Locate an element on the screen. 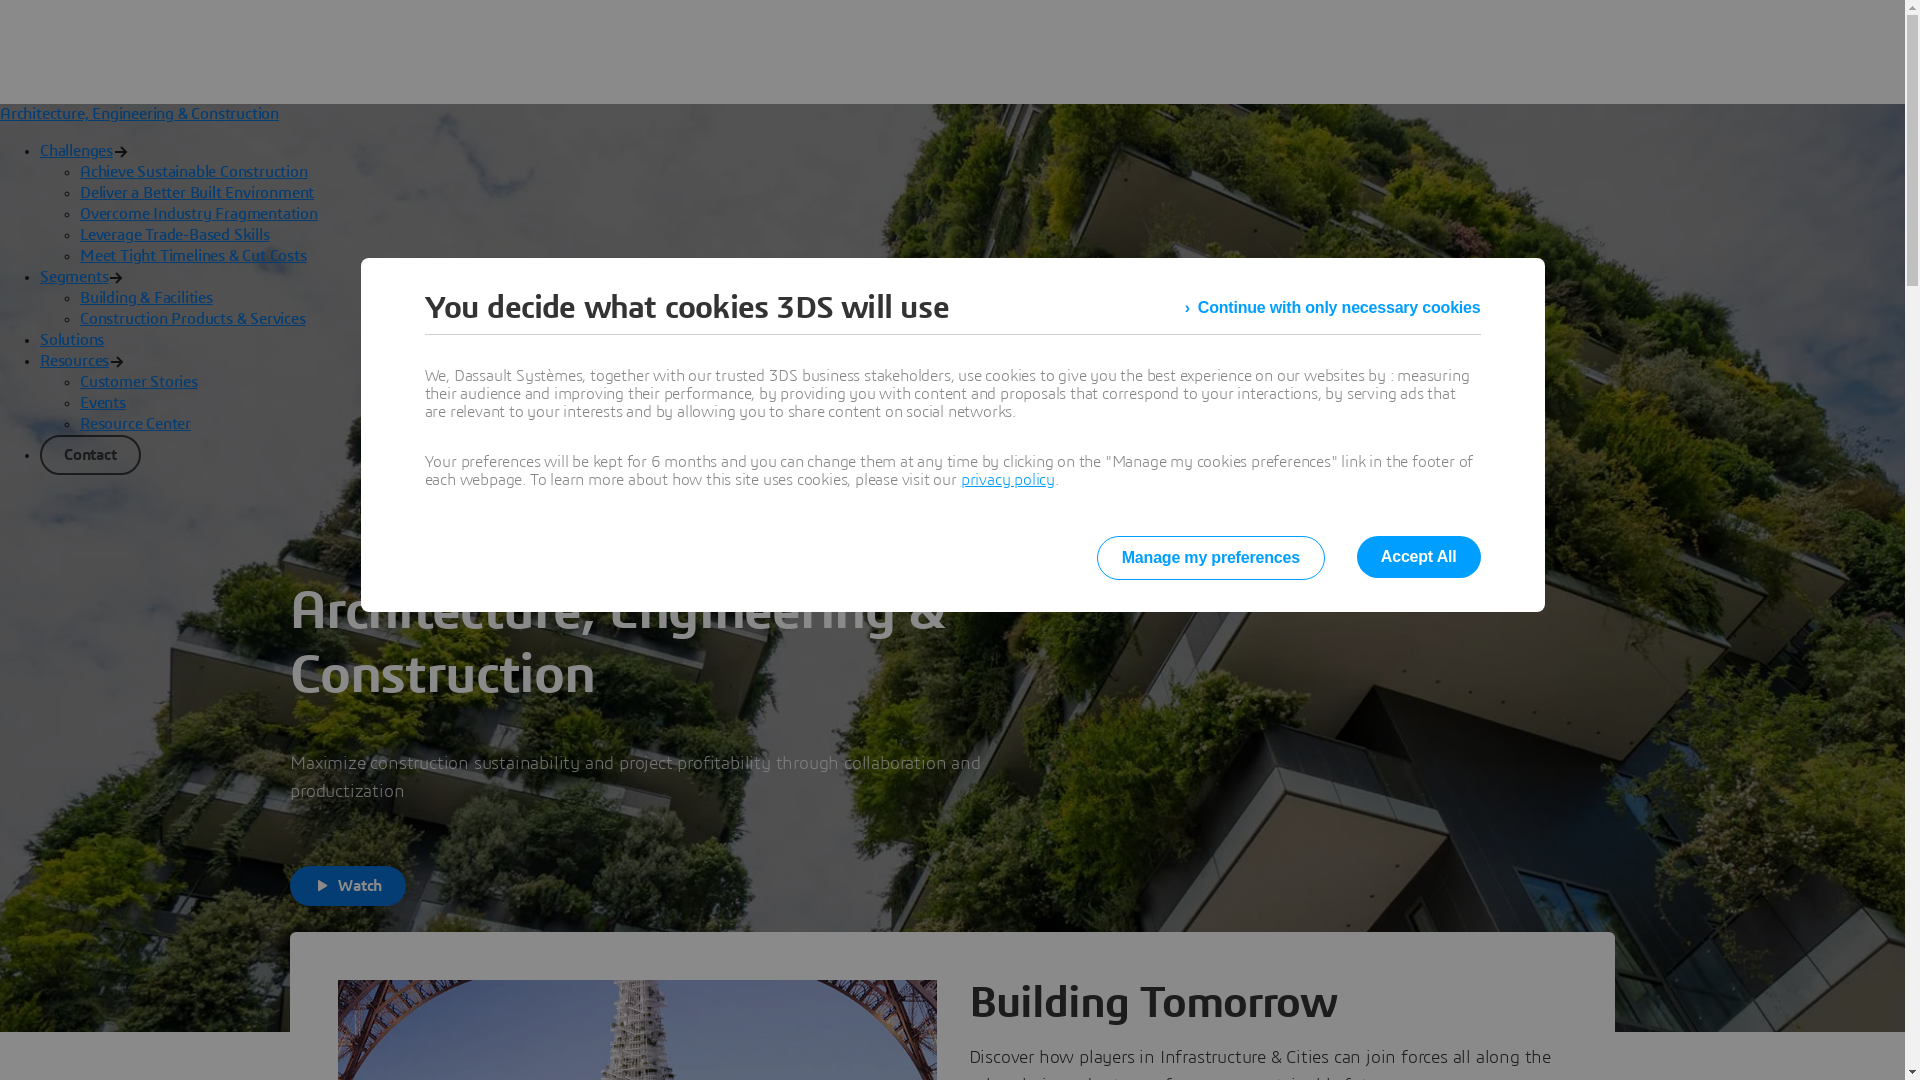  Construction Products & Services is located at coordinates (193, 319).